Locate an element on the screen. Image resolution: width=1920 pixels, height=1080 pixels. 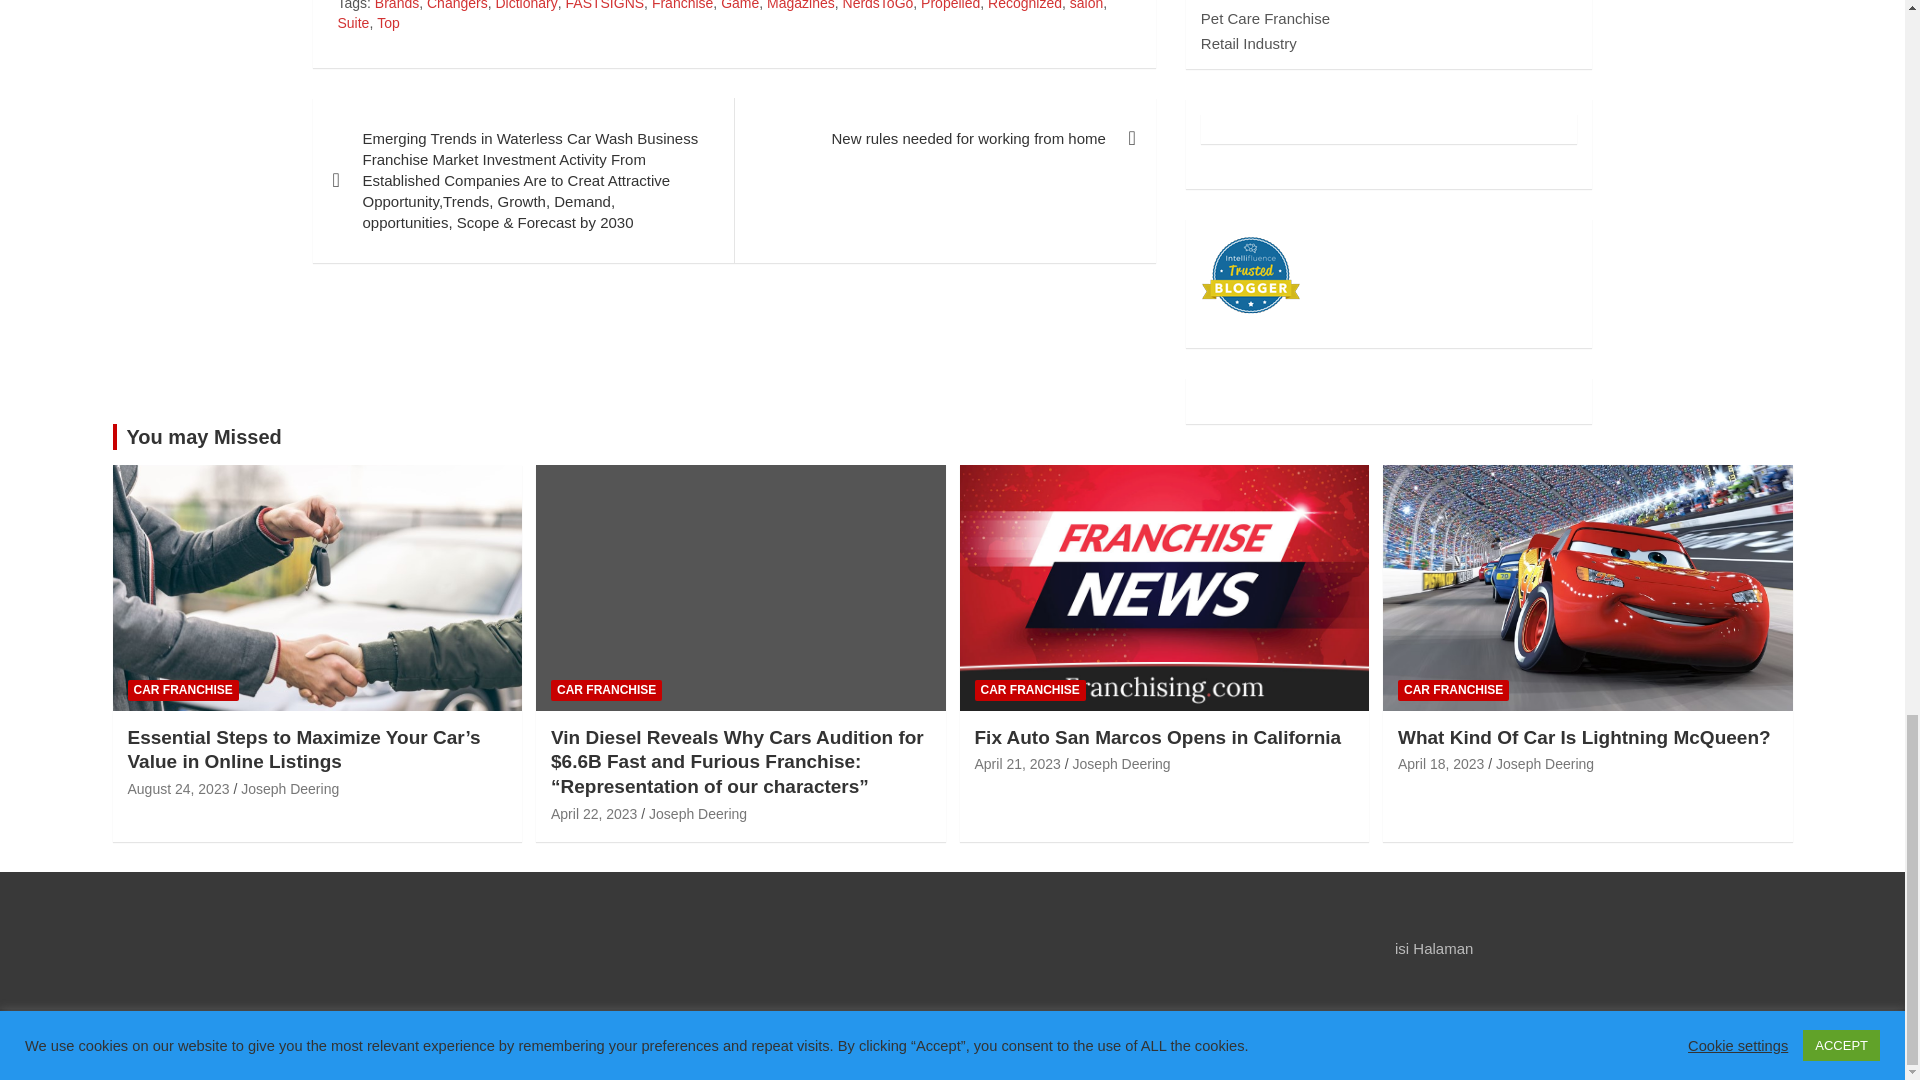
FASTSIGNS is located at coordinates (606, 7).